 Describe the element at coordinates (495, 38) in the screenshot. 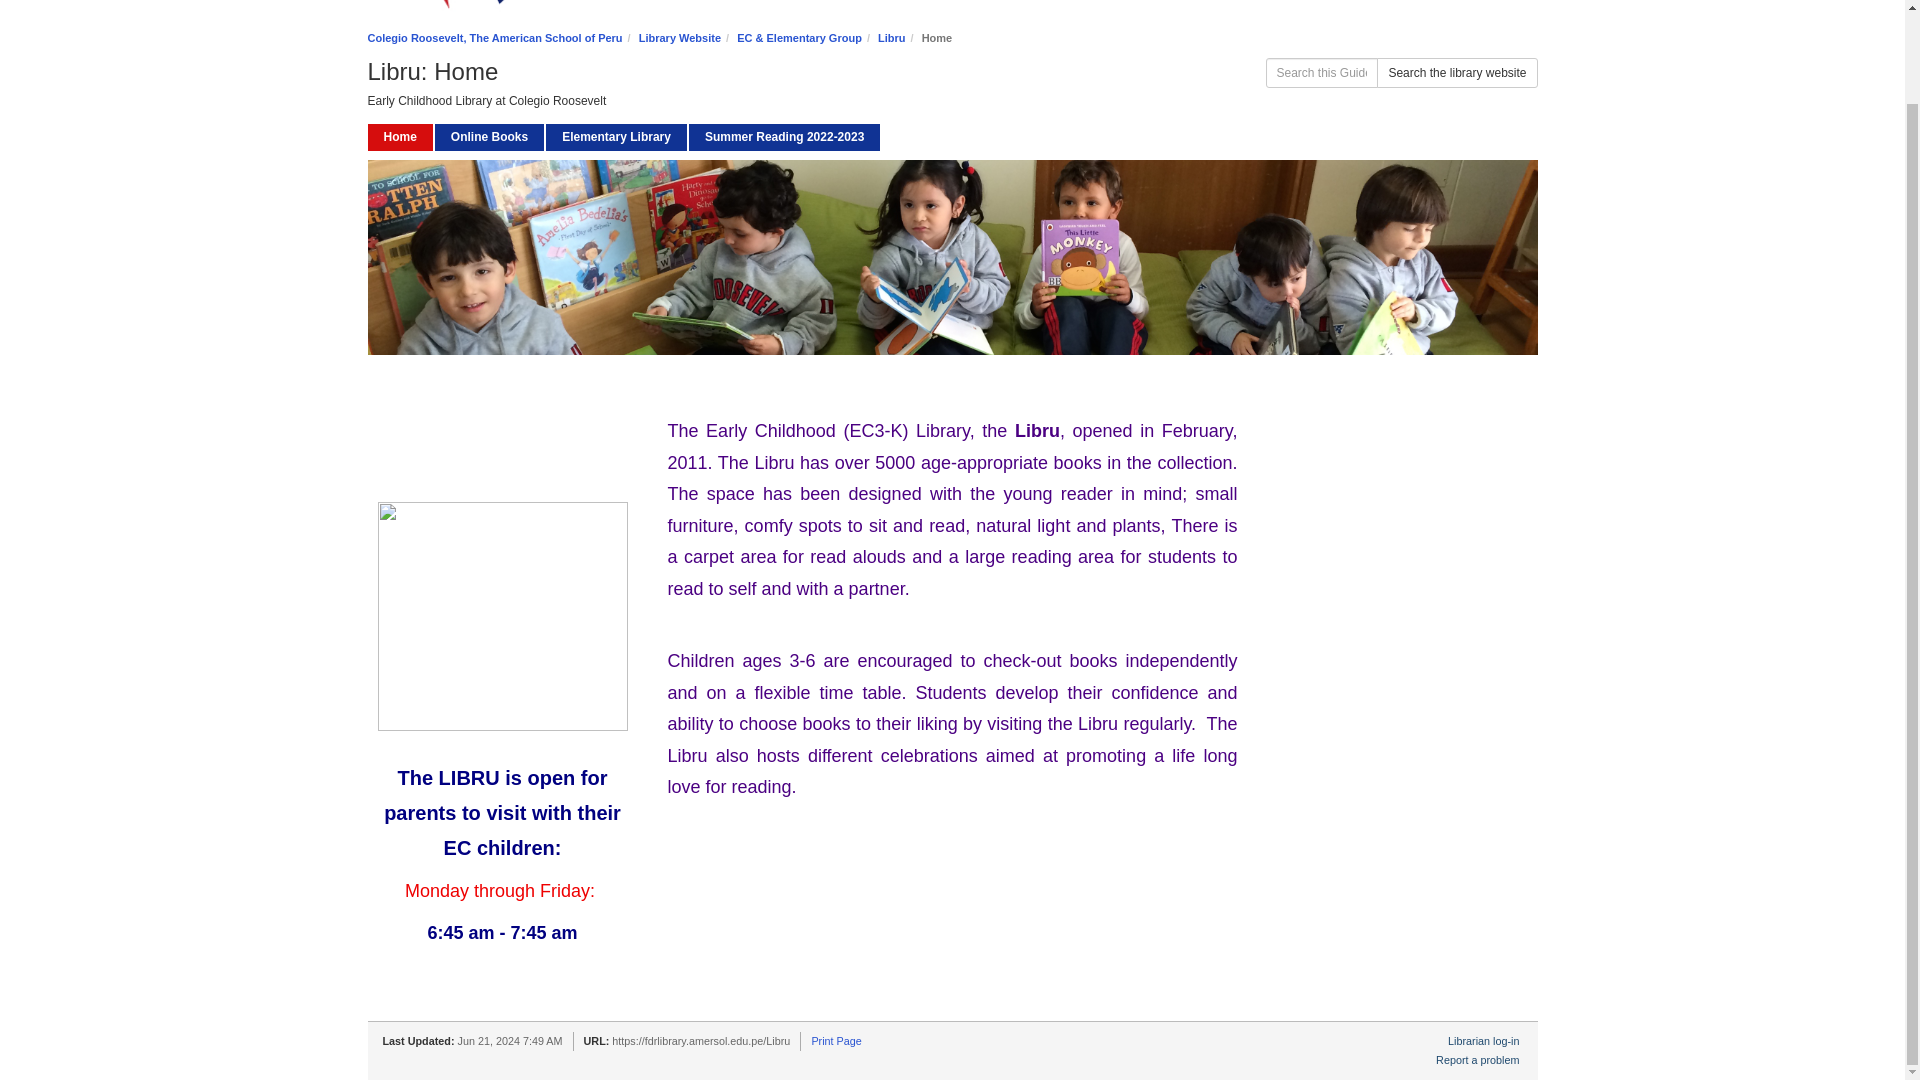

I see `Colegio Roosevelt, The American School of Peru` at that location.